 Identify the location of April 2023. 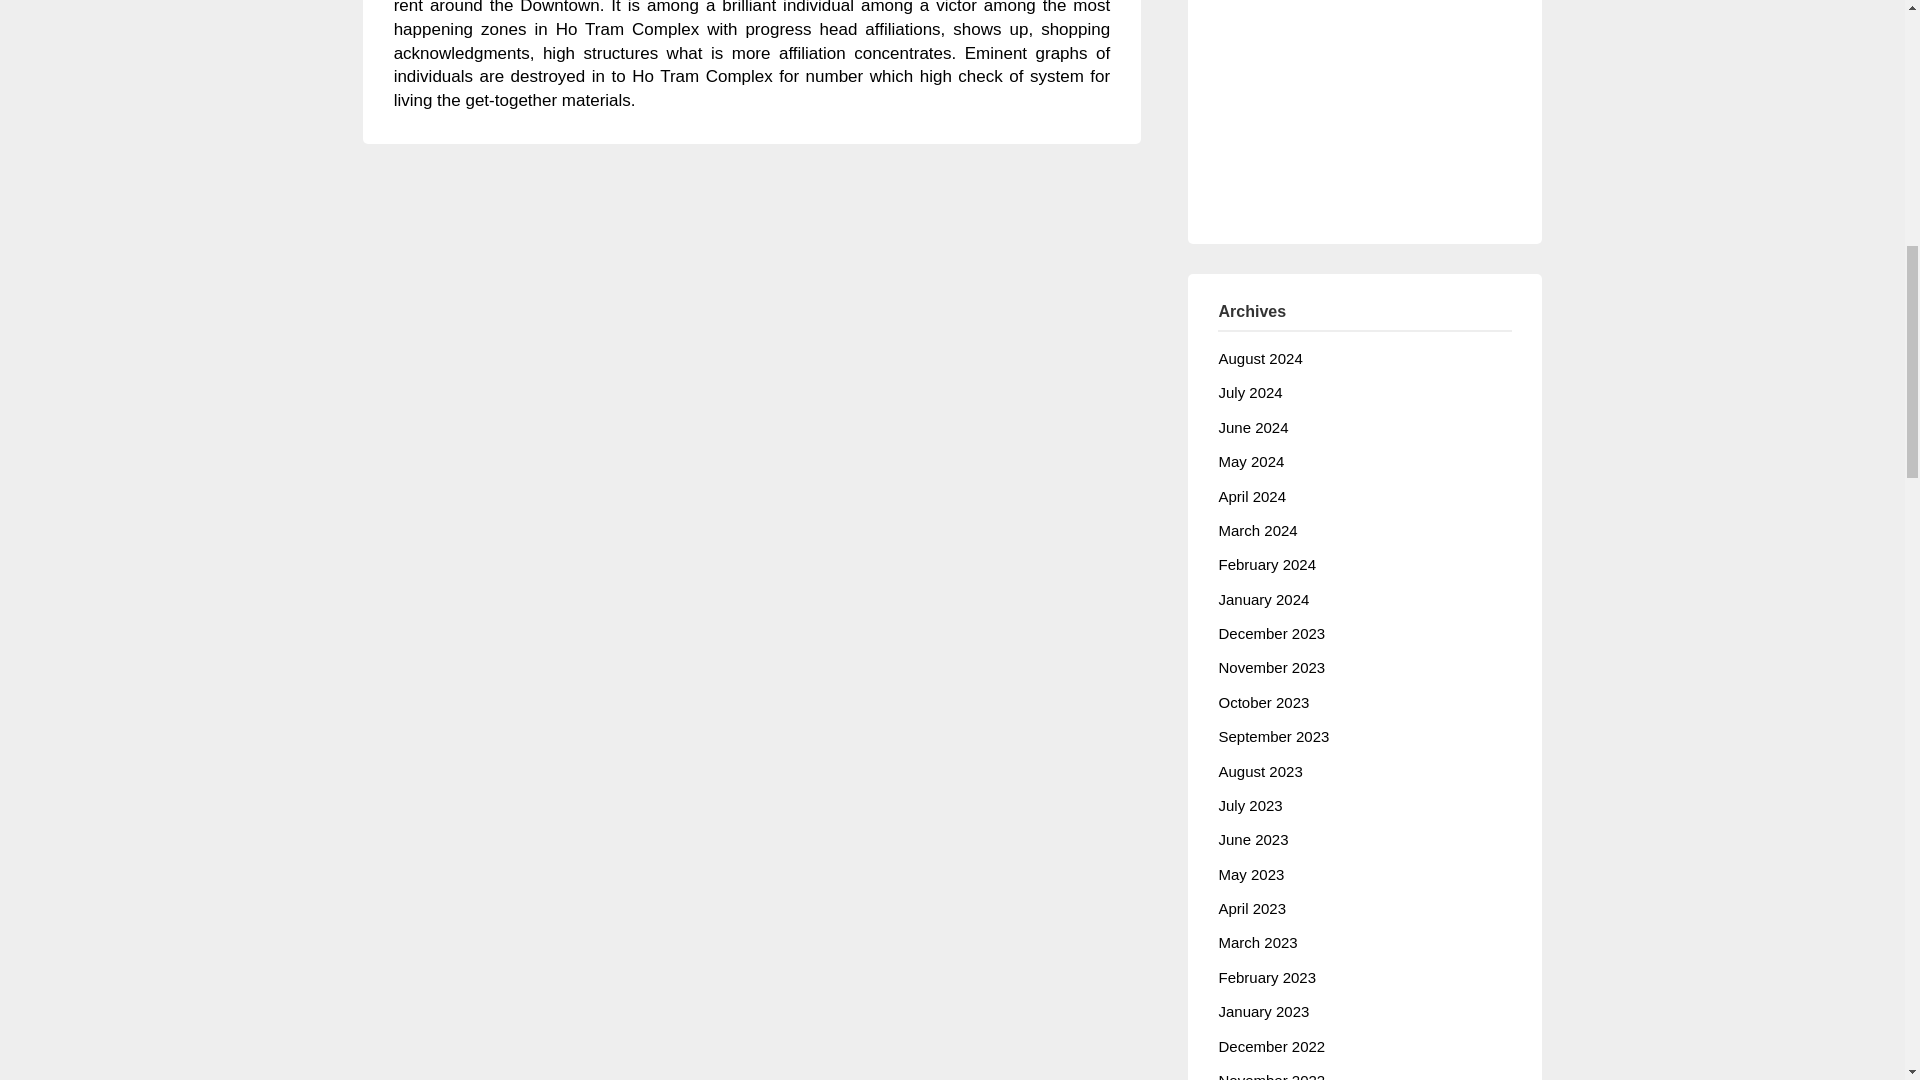
(1252, 908).